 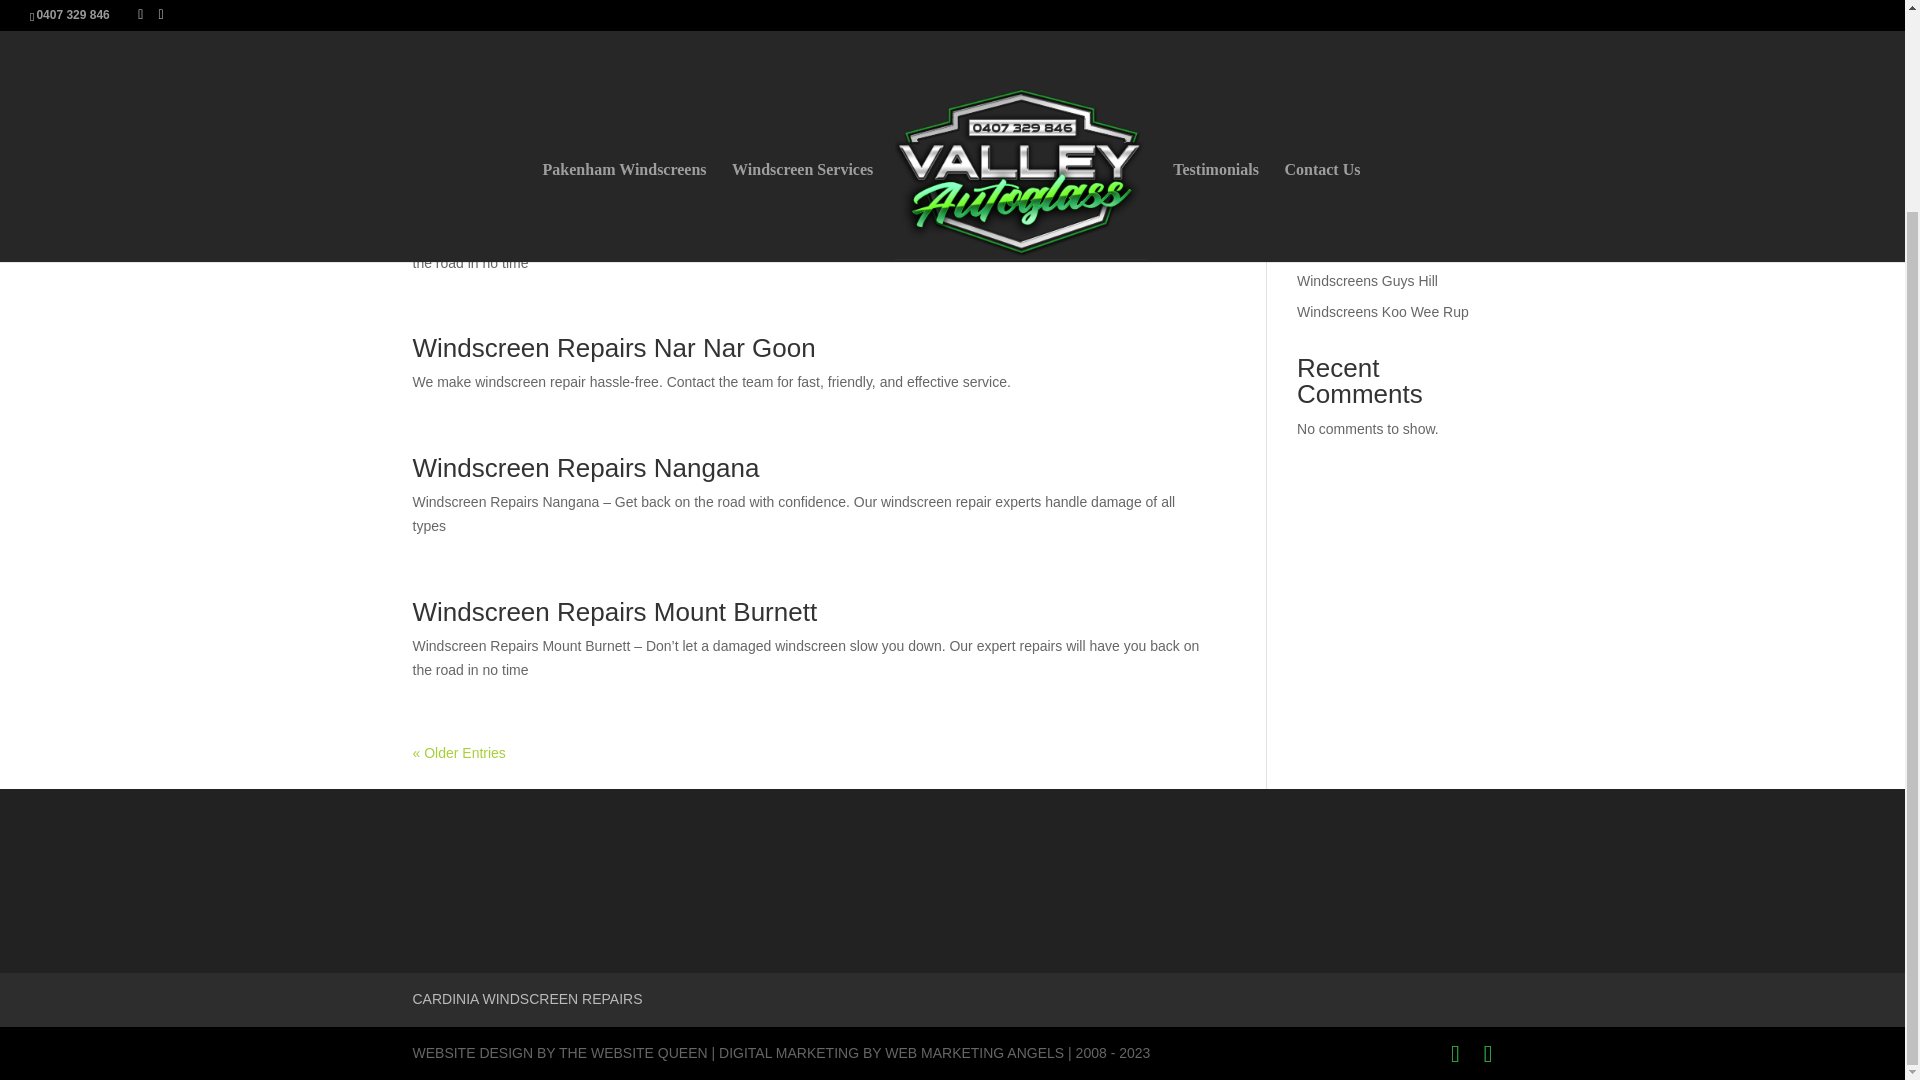 What do you see at coordinates (1370, 251) in the screenshot?
I see `Windscreens Heath Hill` at bounding box center [1370, 251].